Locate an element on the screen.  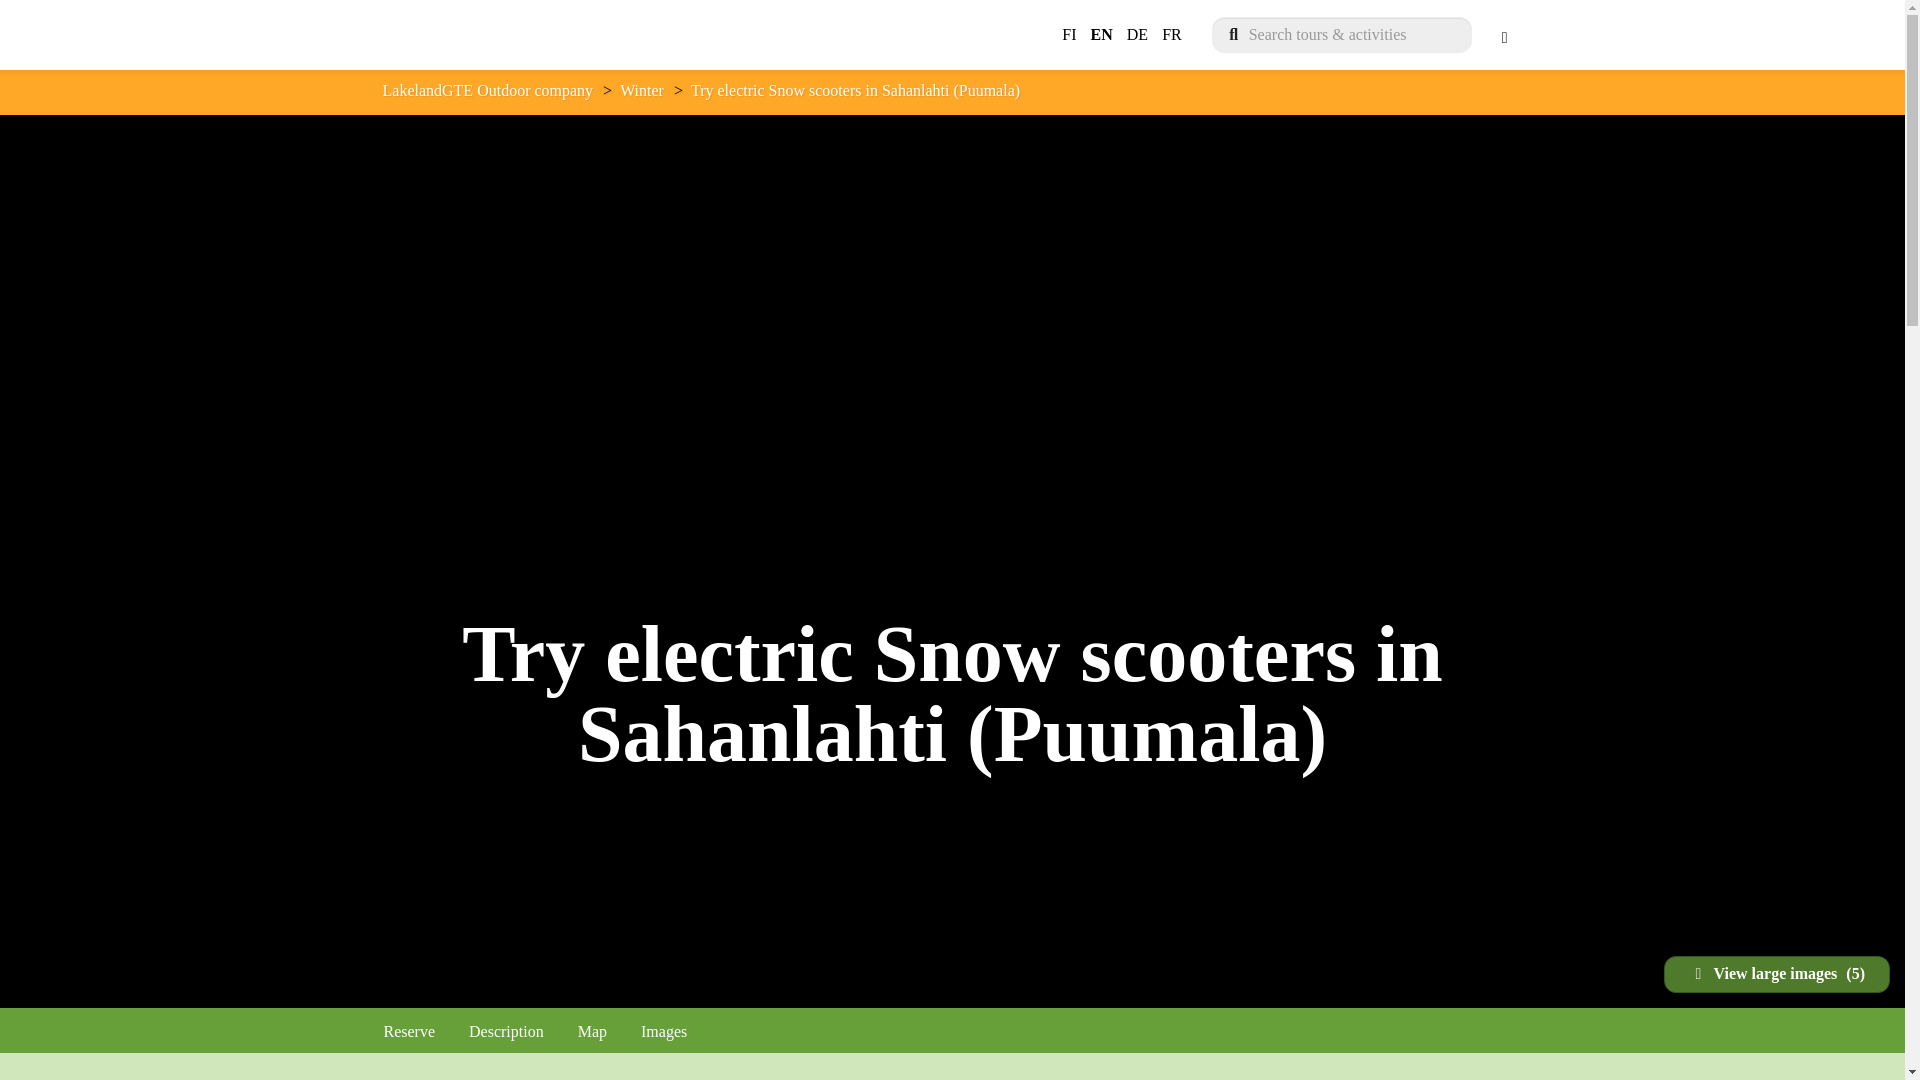
Winter is located at coordinates (642, 90).